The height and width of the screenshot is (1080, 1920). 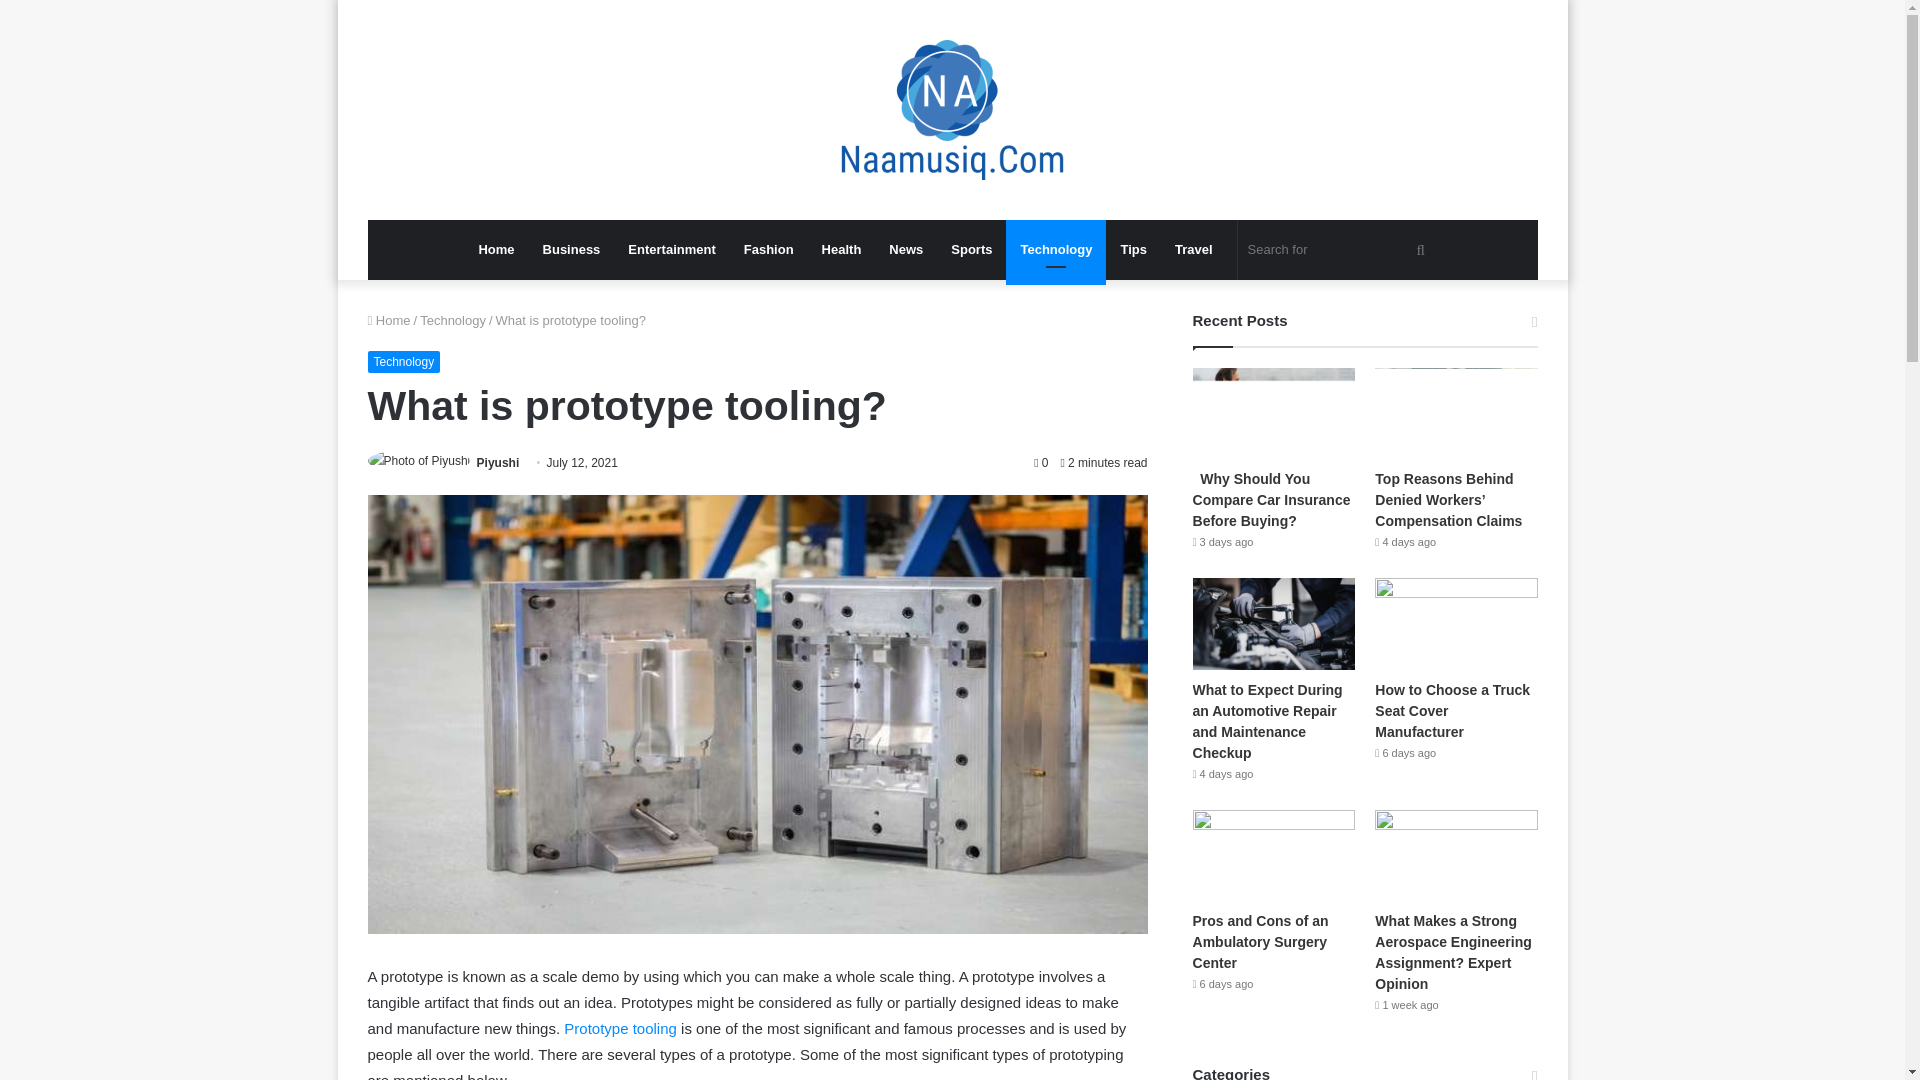 What do you see at coordinates (768, 250) in the screenshot?
I see `Fashion` at bounding box center [768, 250].